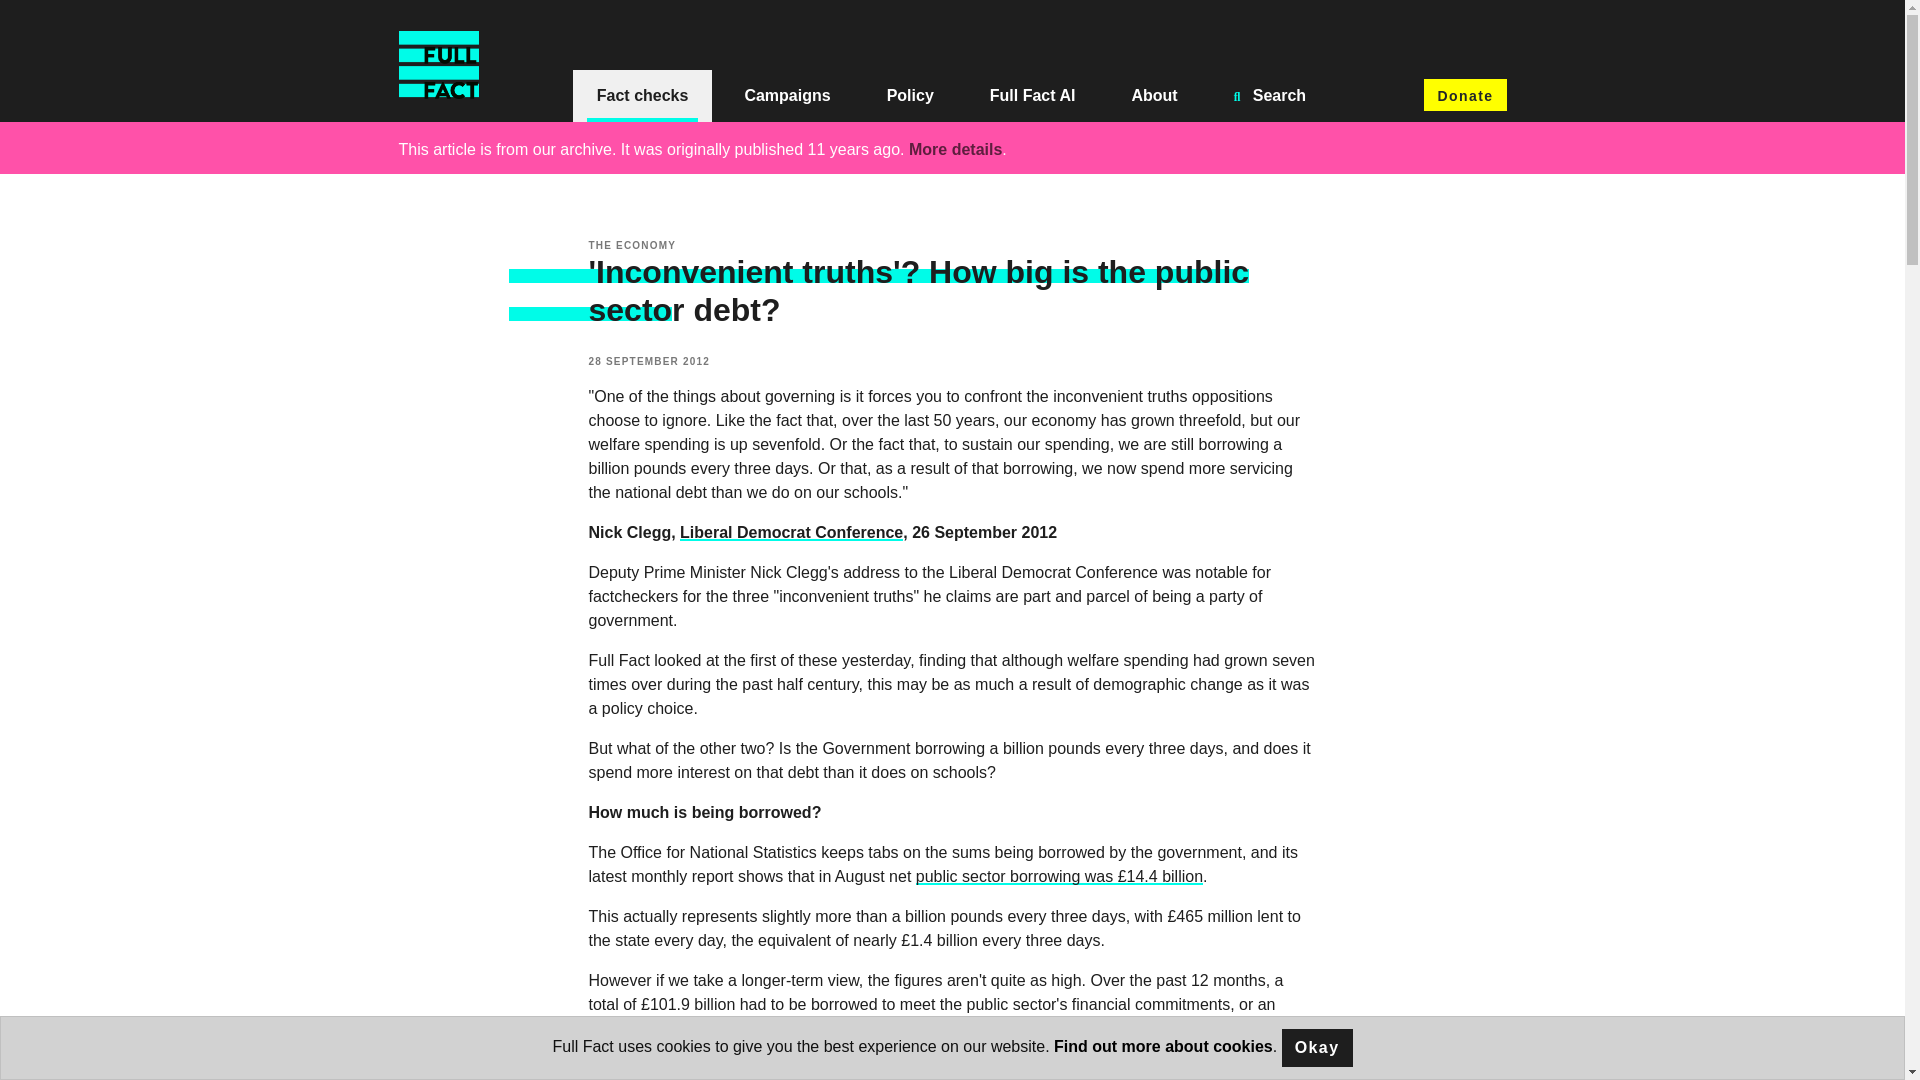 This screenshot has height=1080, width=1920. What do you see at coordinates (787, 96) in the screenshot?
I see `Campaigns` at bounding box center [787, 96].